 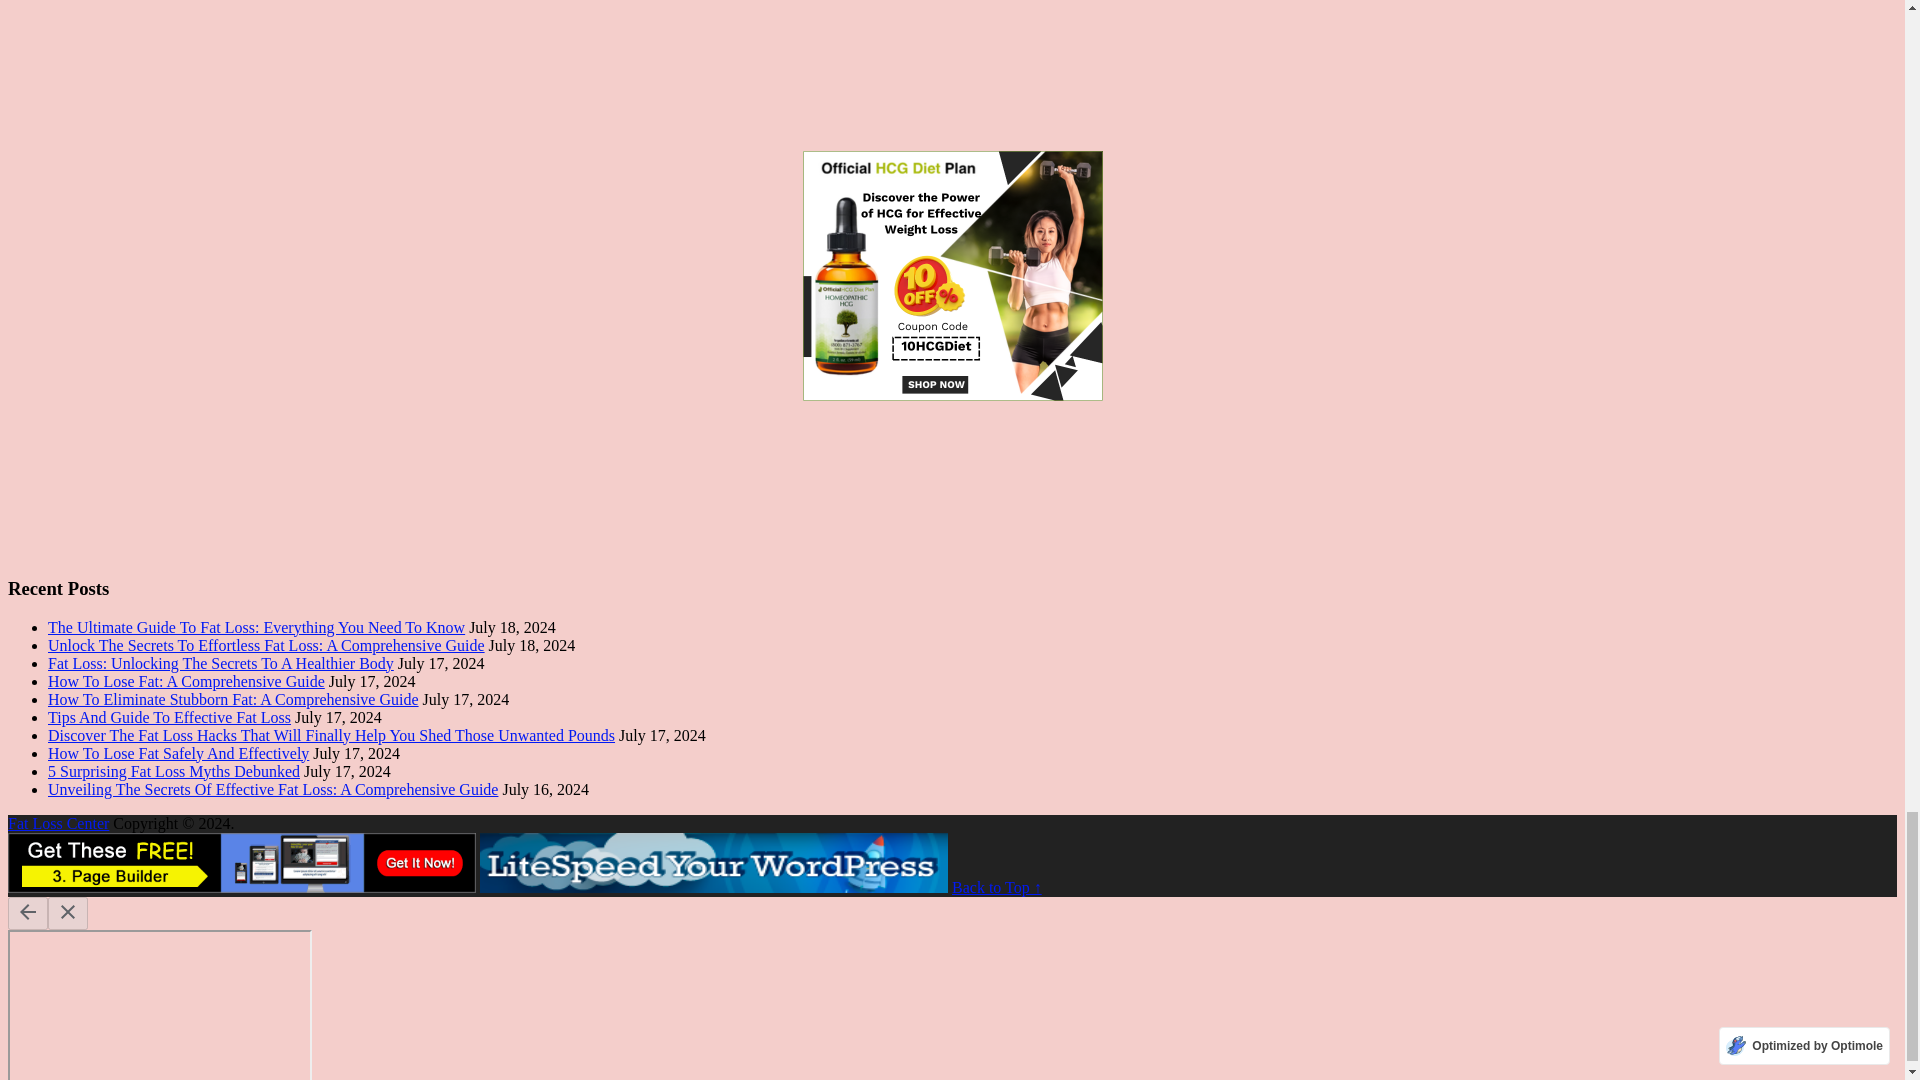 What do you see at coordinates (186, 681) in the screenshot?
I see `How To Lose Fat: A Comprehensive Guide` at bounding box center [186, 681].